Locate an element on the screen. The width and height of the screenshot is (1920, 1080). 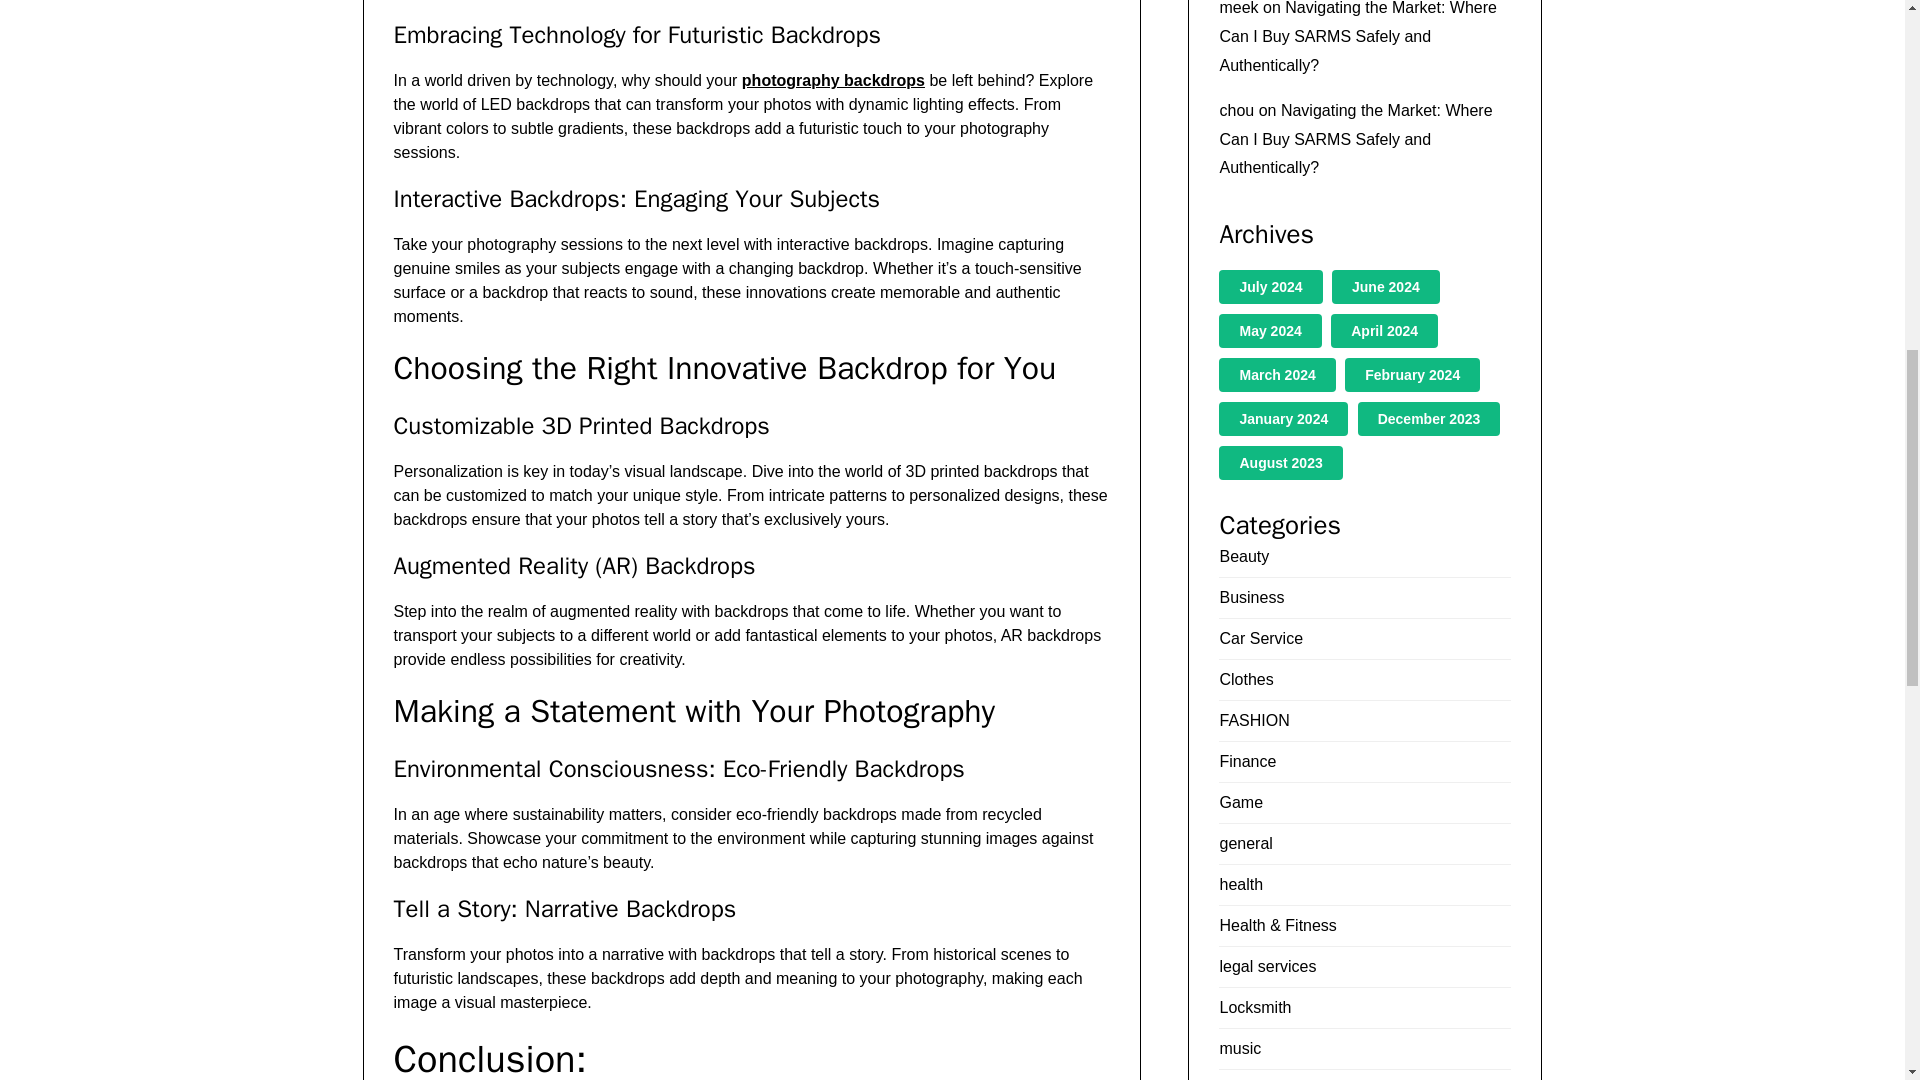
August 2023 is located at coordinates (1280, 462).